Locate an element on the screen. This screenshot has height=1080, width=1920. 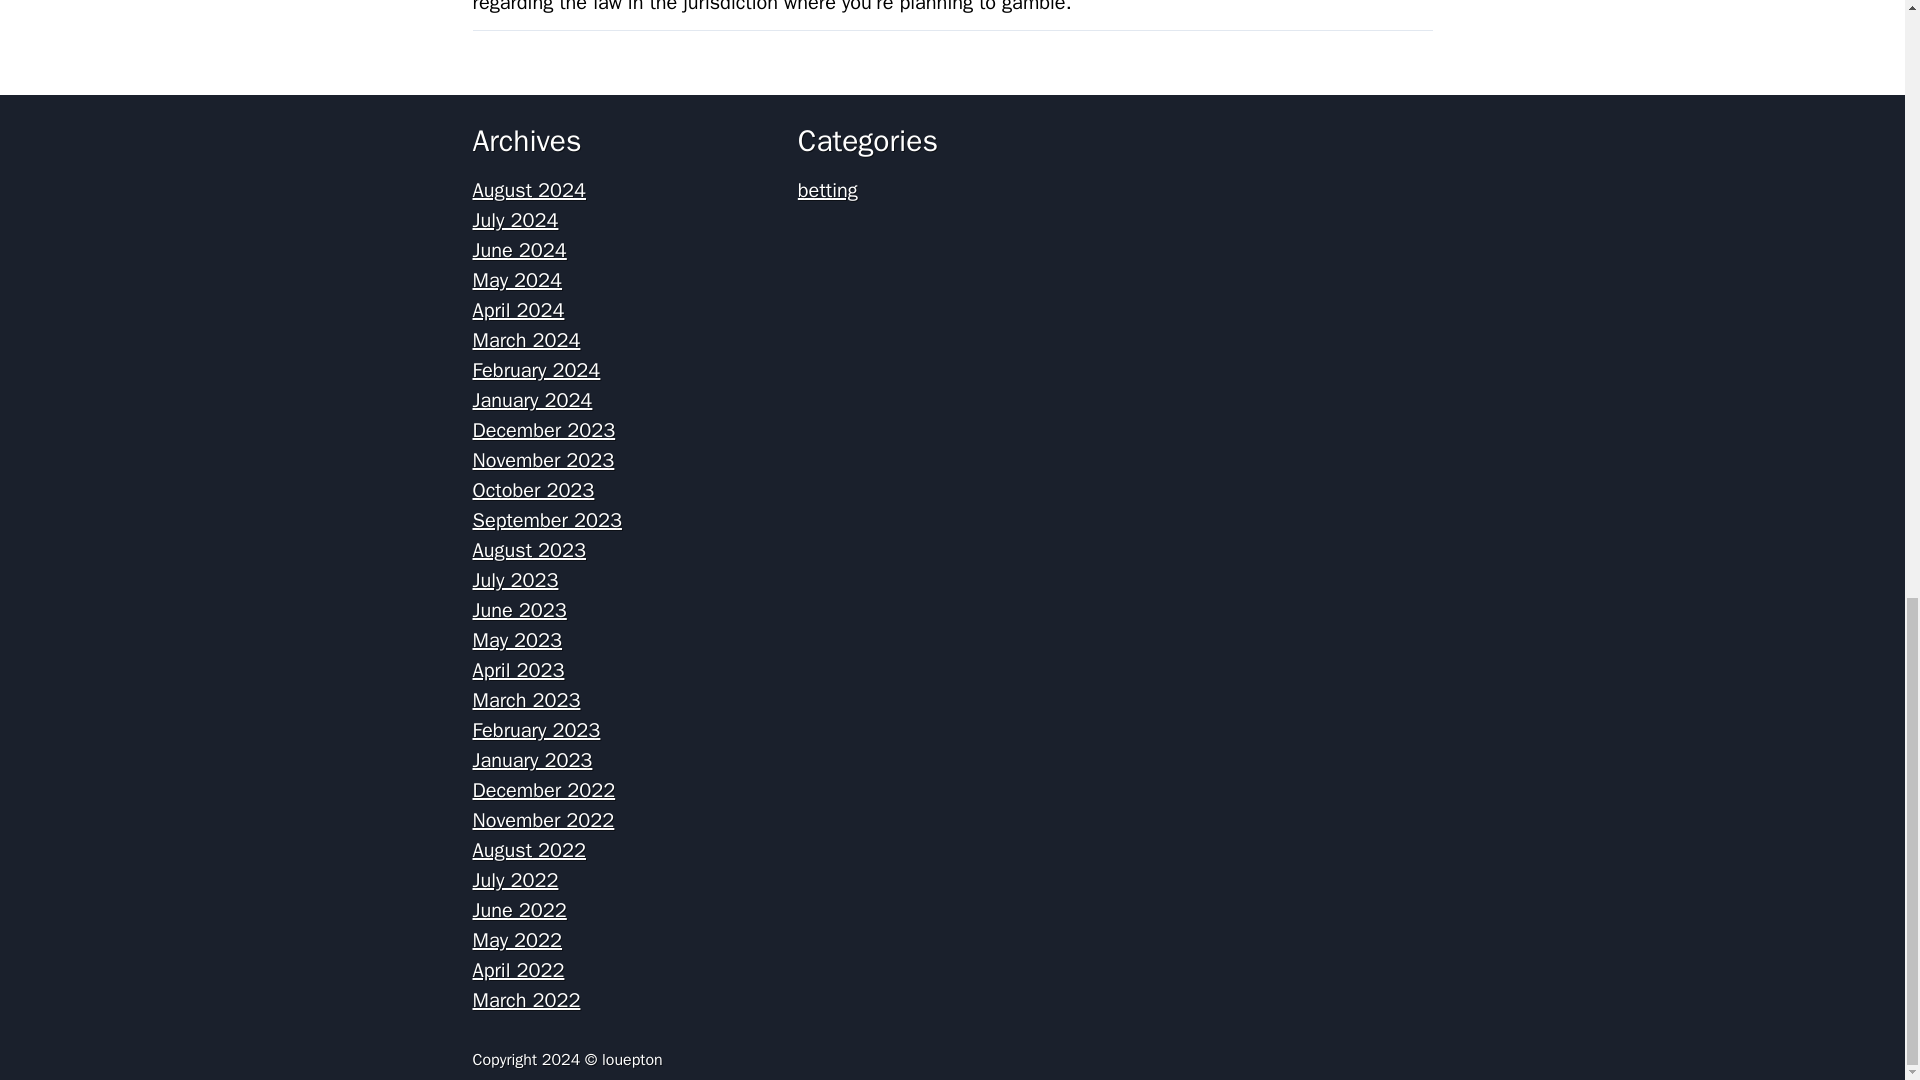
November 2023 is located at coordinates (543, 460).